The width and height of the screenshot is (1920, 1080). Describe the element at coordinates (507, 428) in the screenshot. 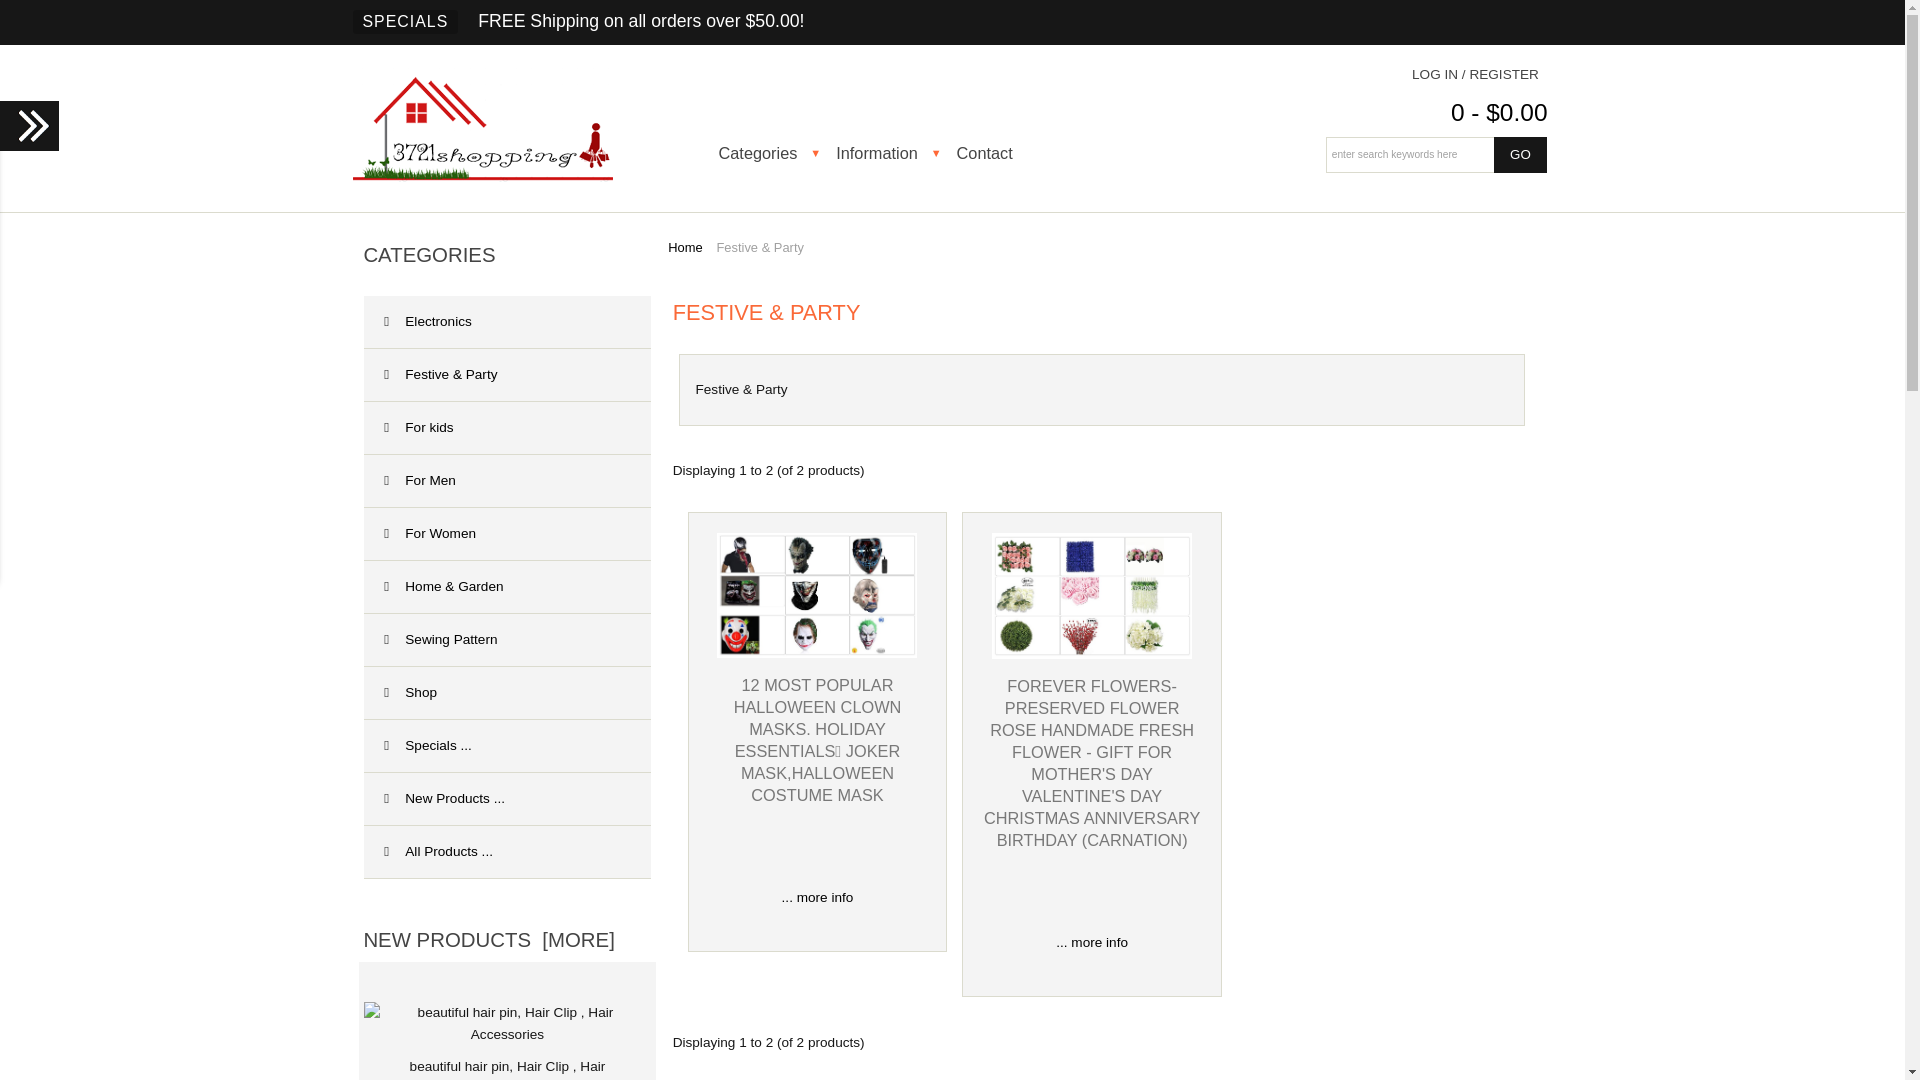

I see `For kids` at that location.